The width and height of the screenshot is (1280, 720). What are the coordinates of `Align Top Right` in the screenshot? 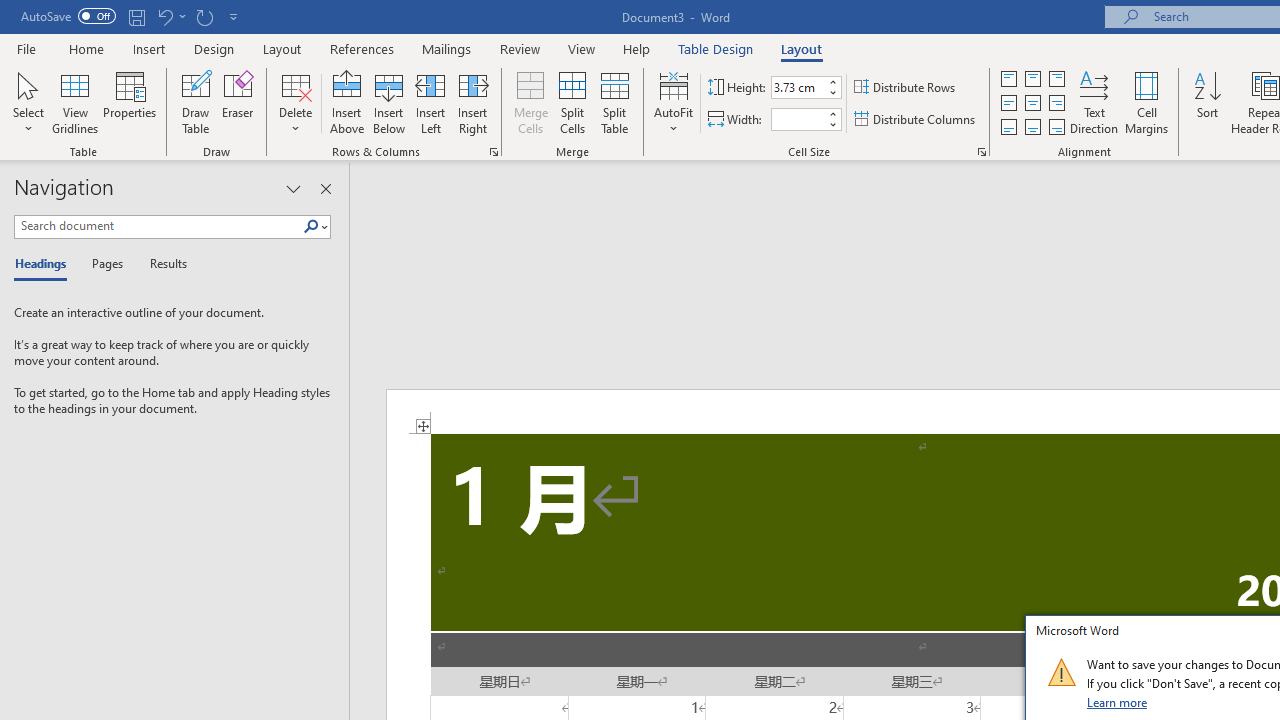 It's located at (1056, 78).